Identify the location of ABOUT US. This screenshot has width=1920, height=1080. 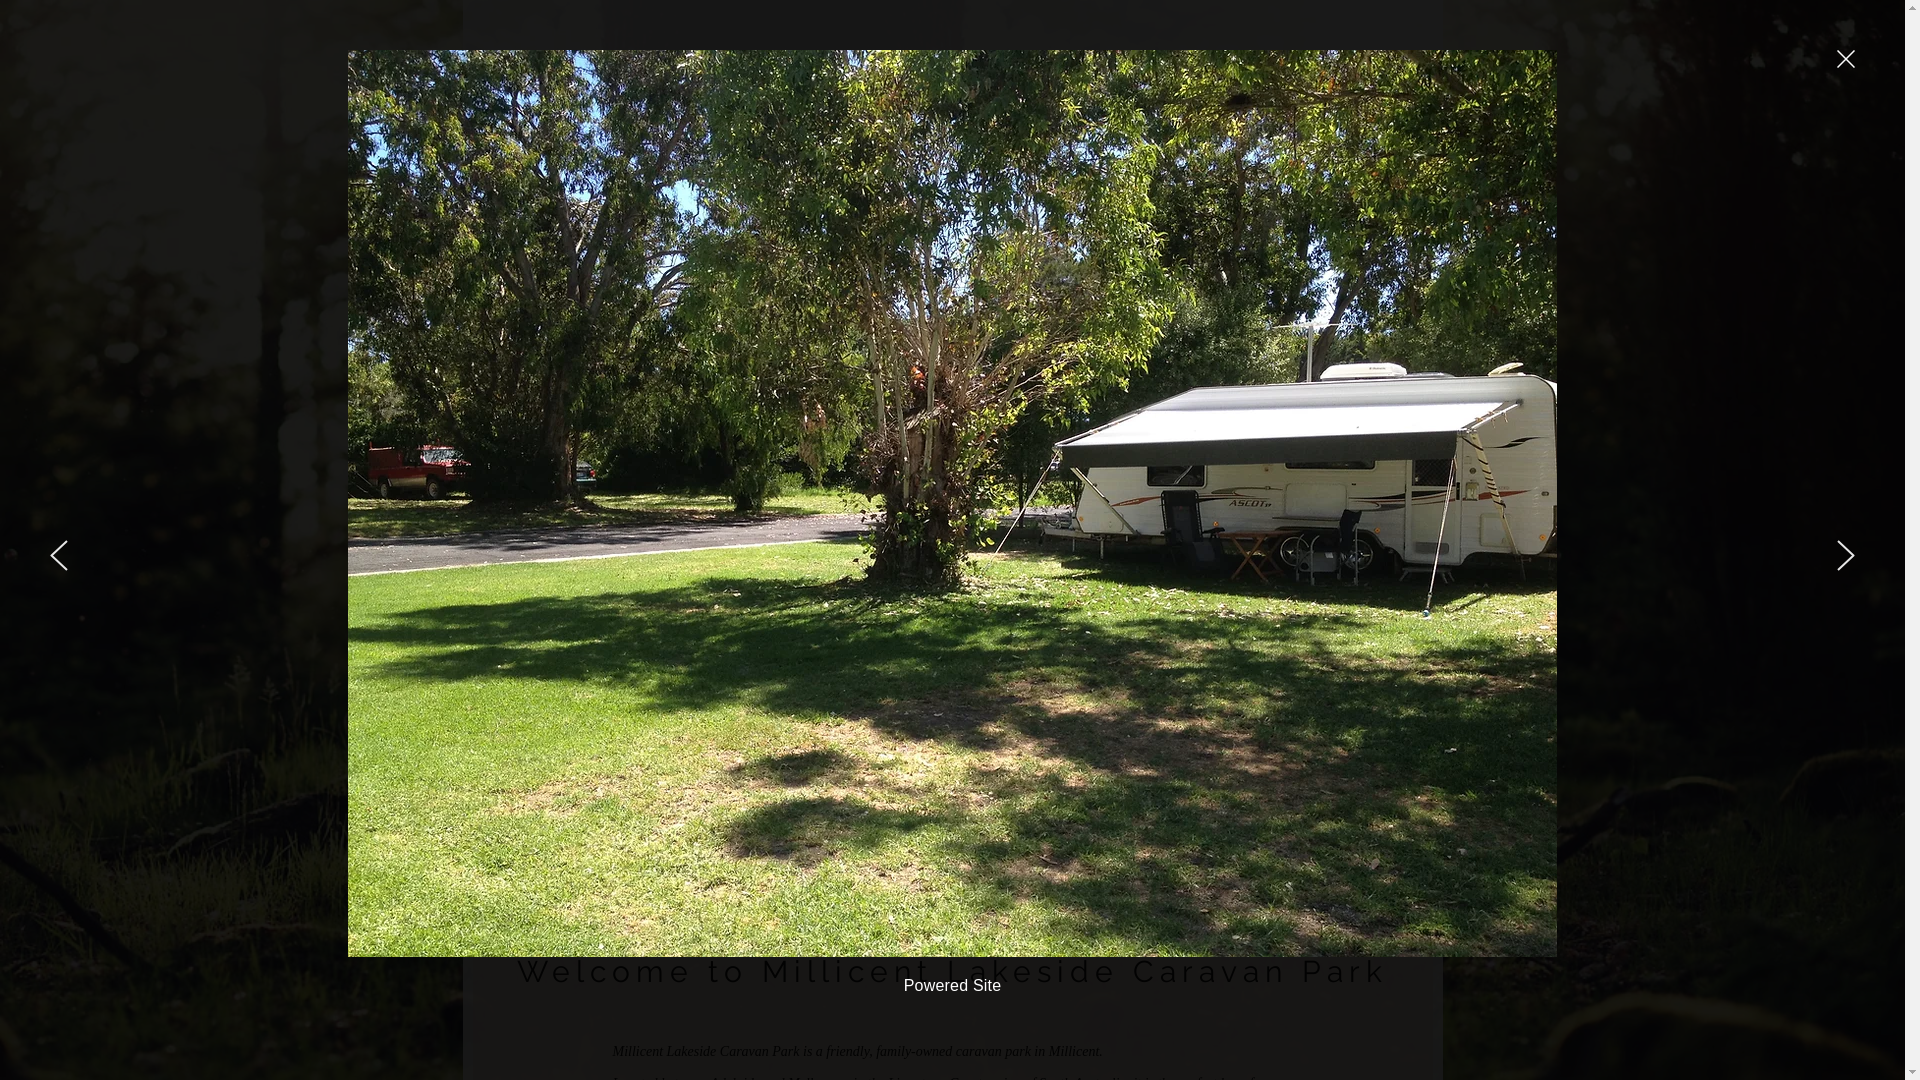
(962, 299).